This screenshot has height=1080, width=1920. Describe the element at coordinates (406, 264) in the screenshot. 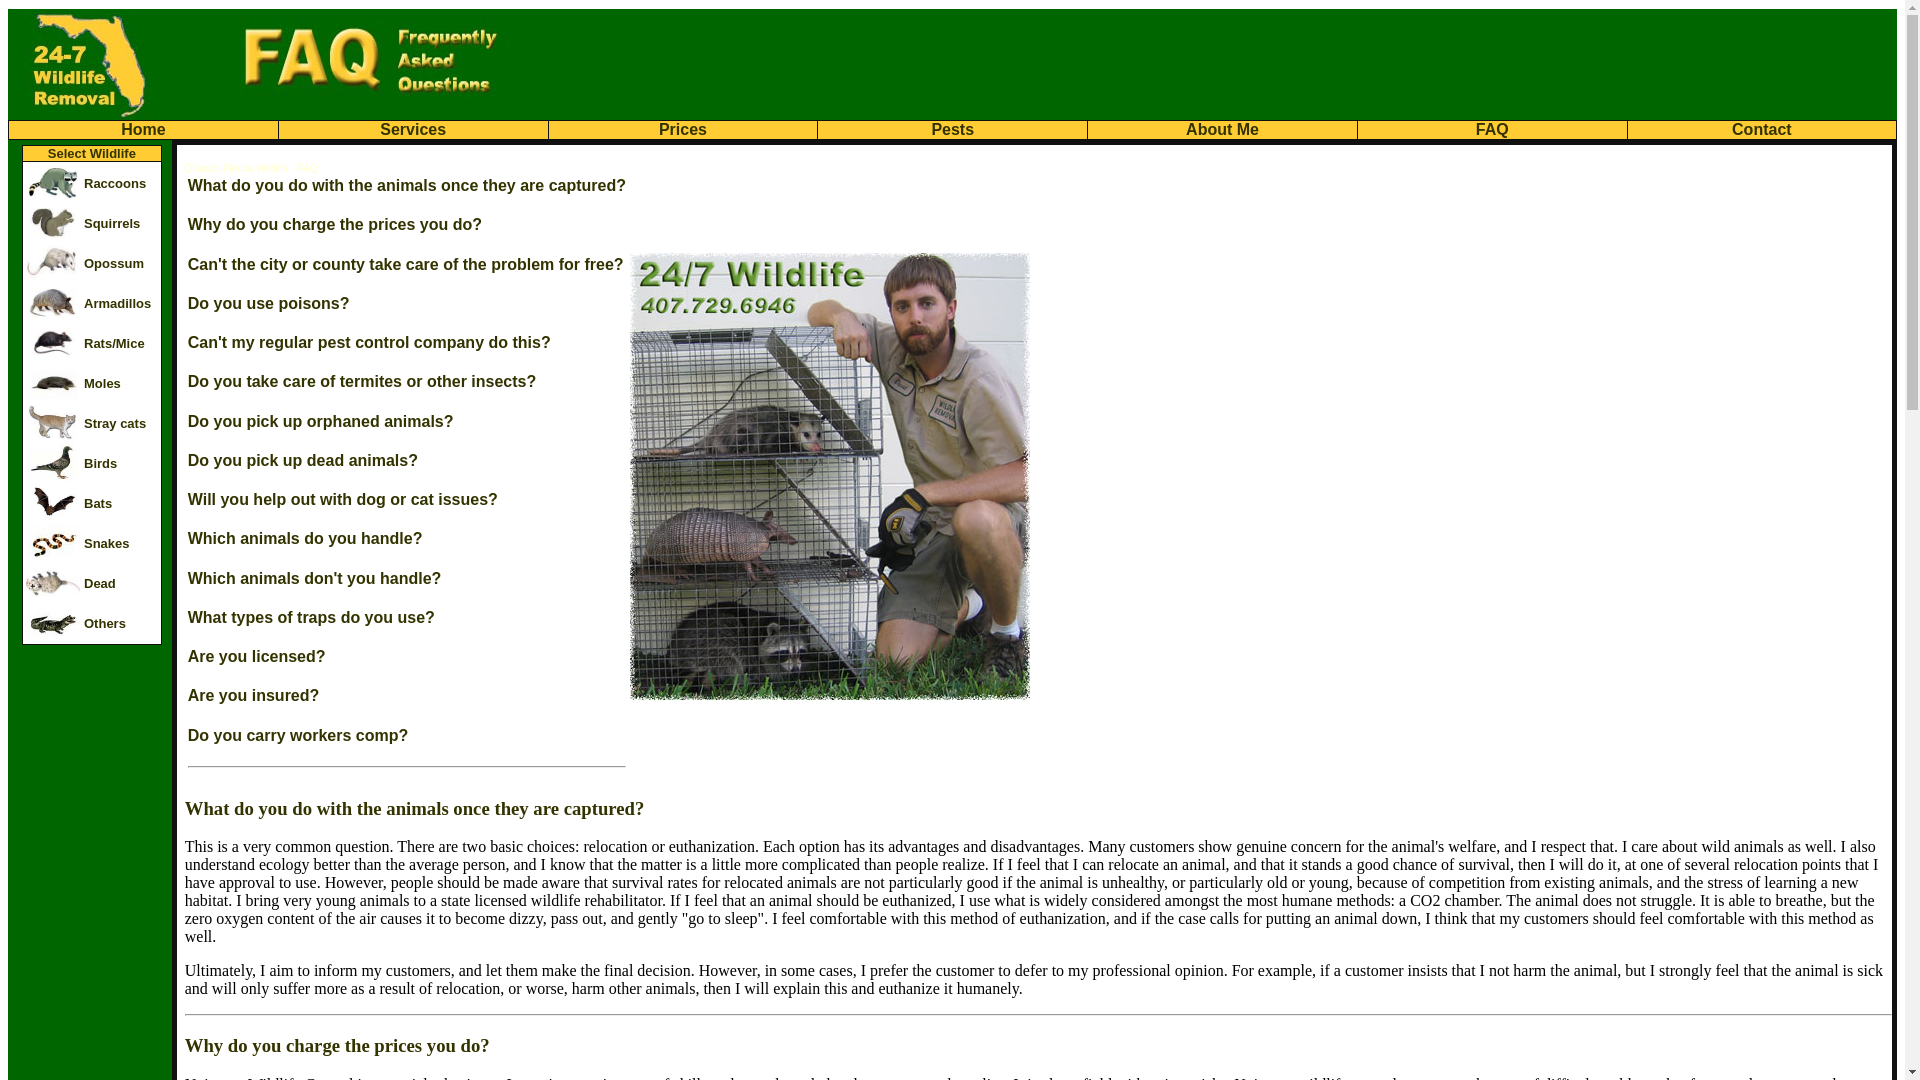

I see `Can't the city or county take care of the problem for free?` at that location.